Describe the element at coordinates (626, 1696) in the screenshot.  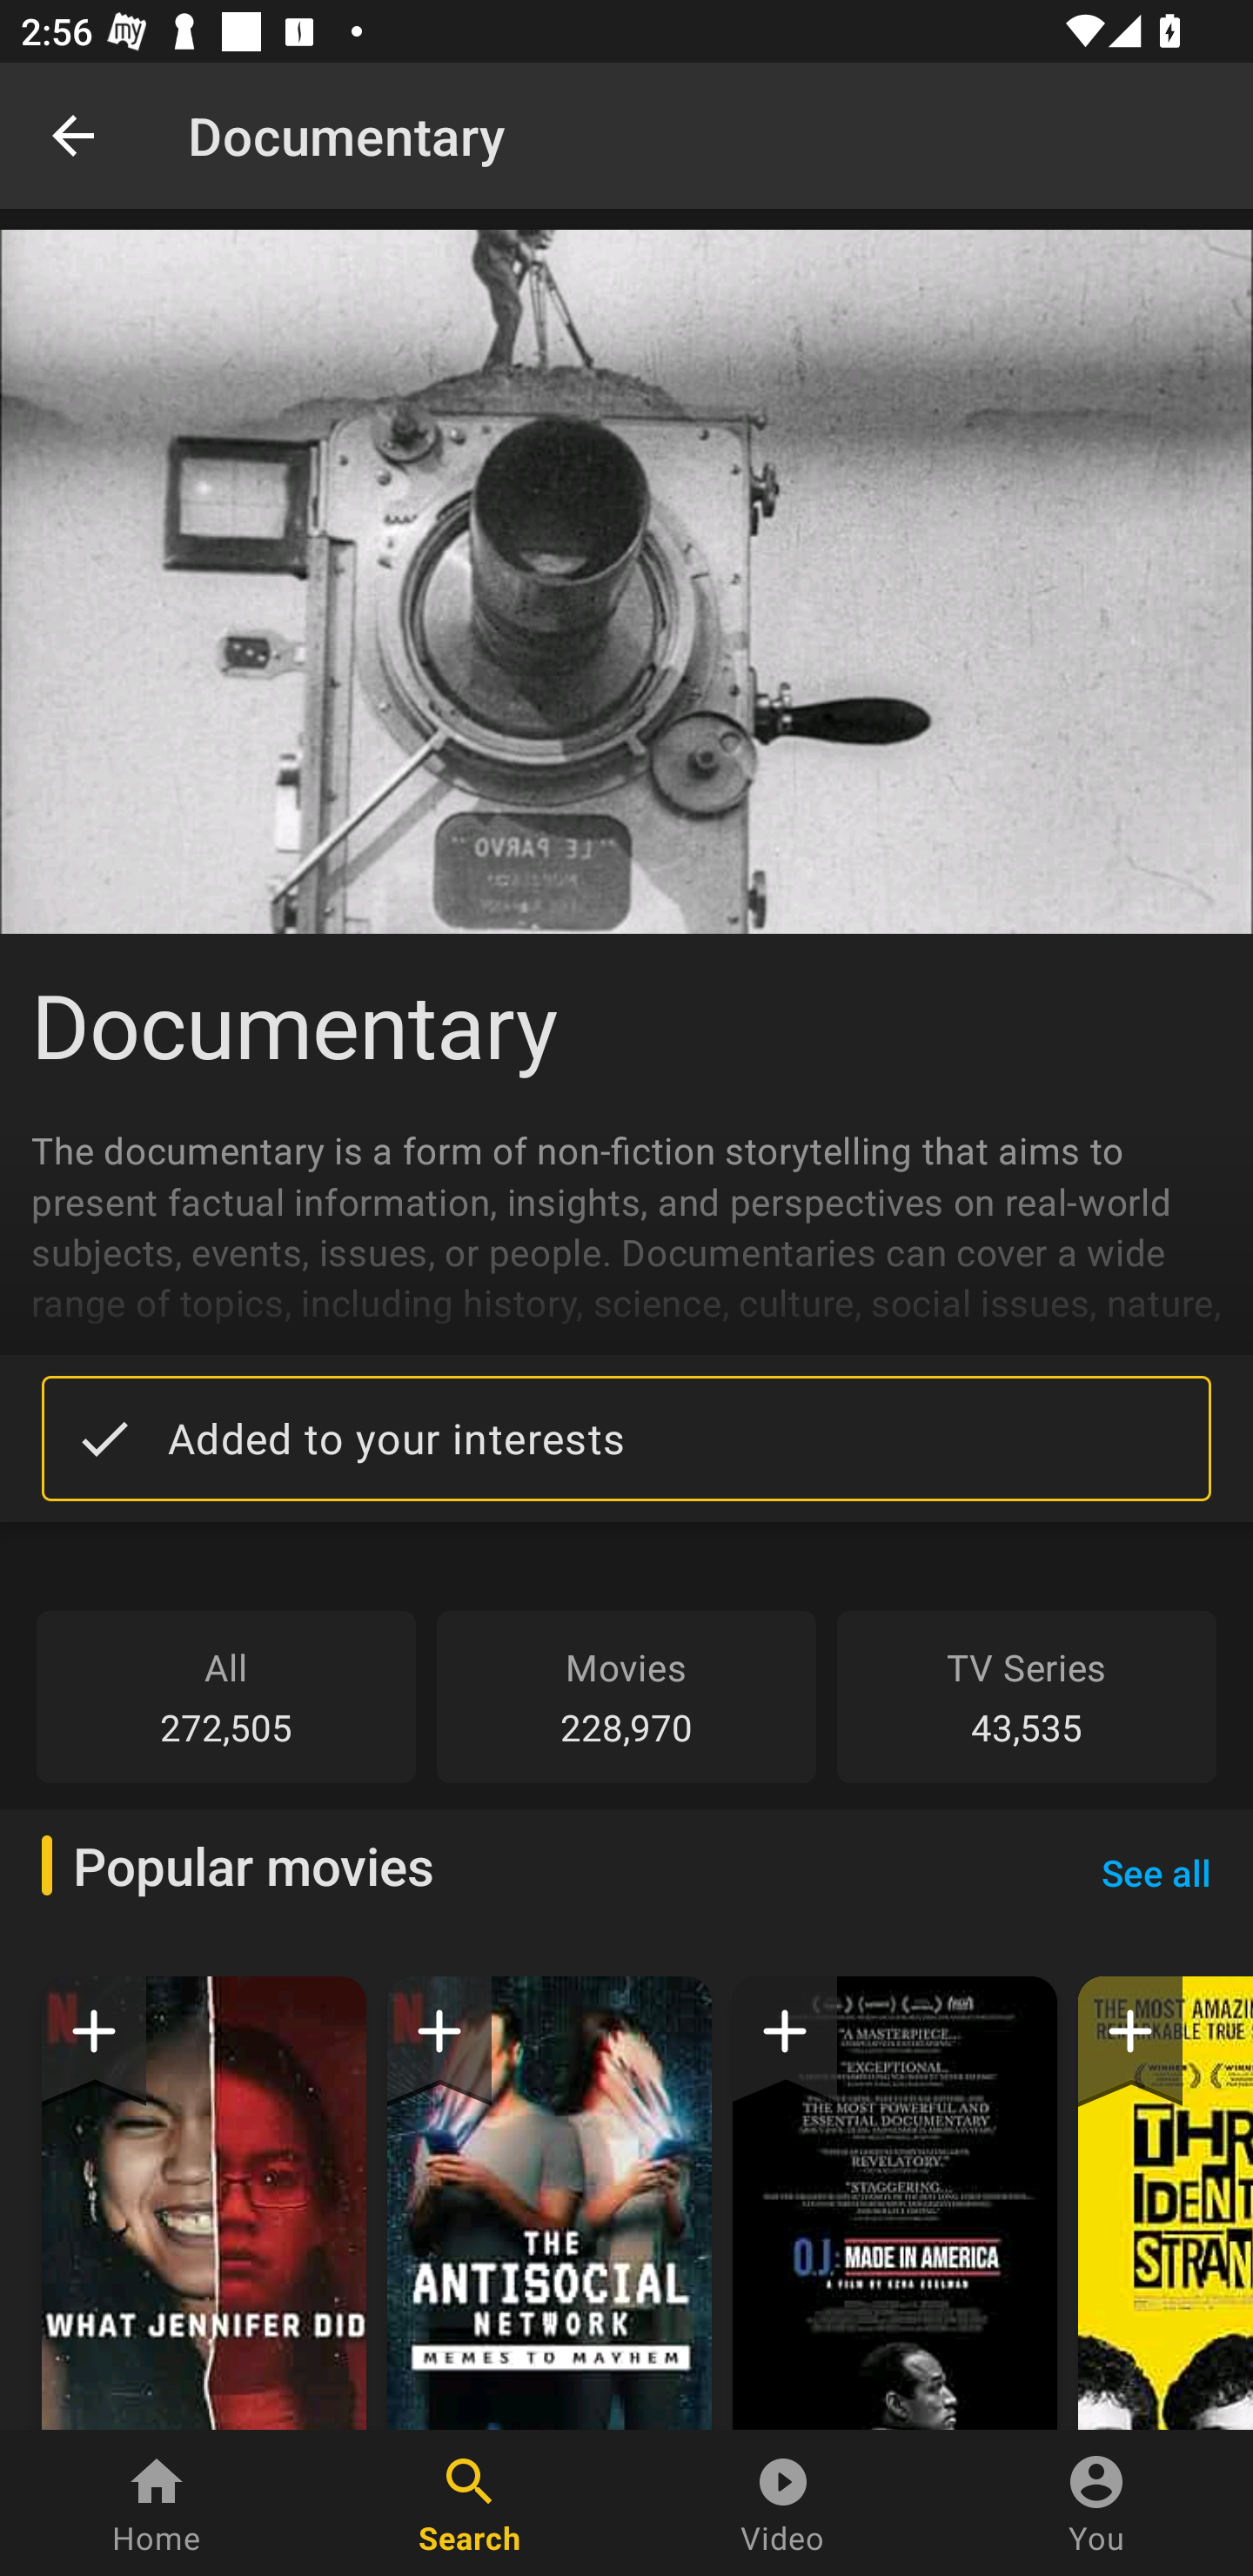
I see `Movies 228,970` at that location.